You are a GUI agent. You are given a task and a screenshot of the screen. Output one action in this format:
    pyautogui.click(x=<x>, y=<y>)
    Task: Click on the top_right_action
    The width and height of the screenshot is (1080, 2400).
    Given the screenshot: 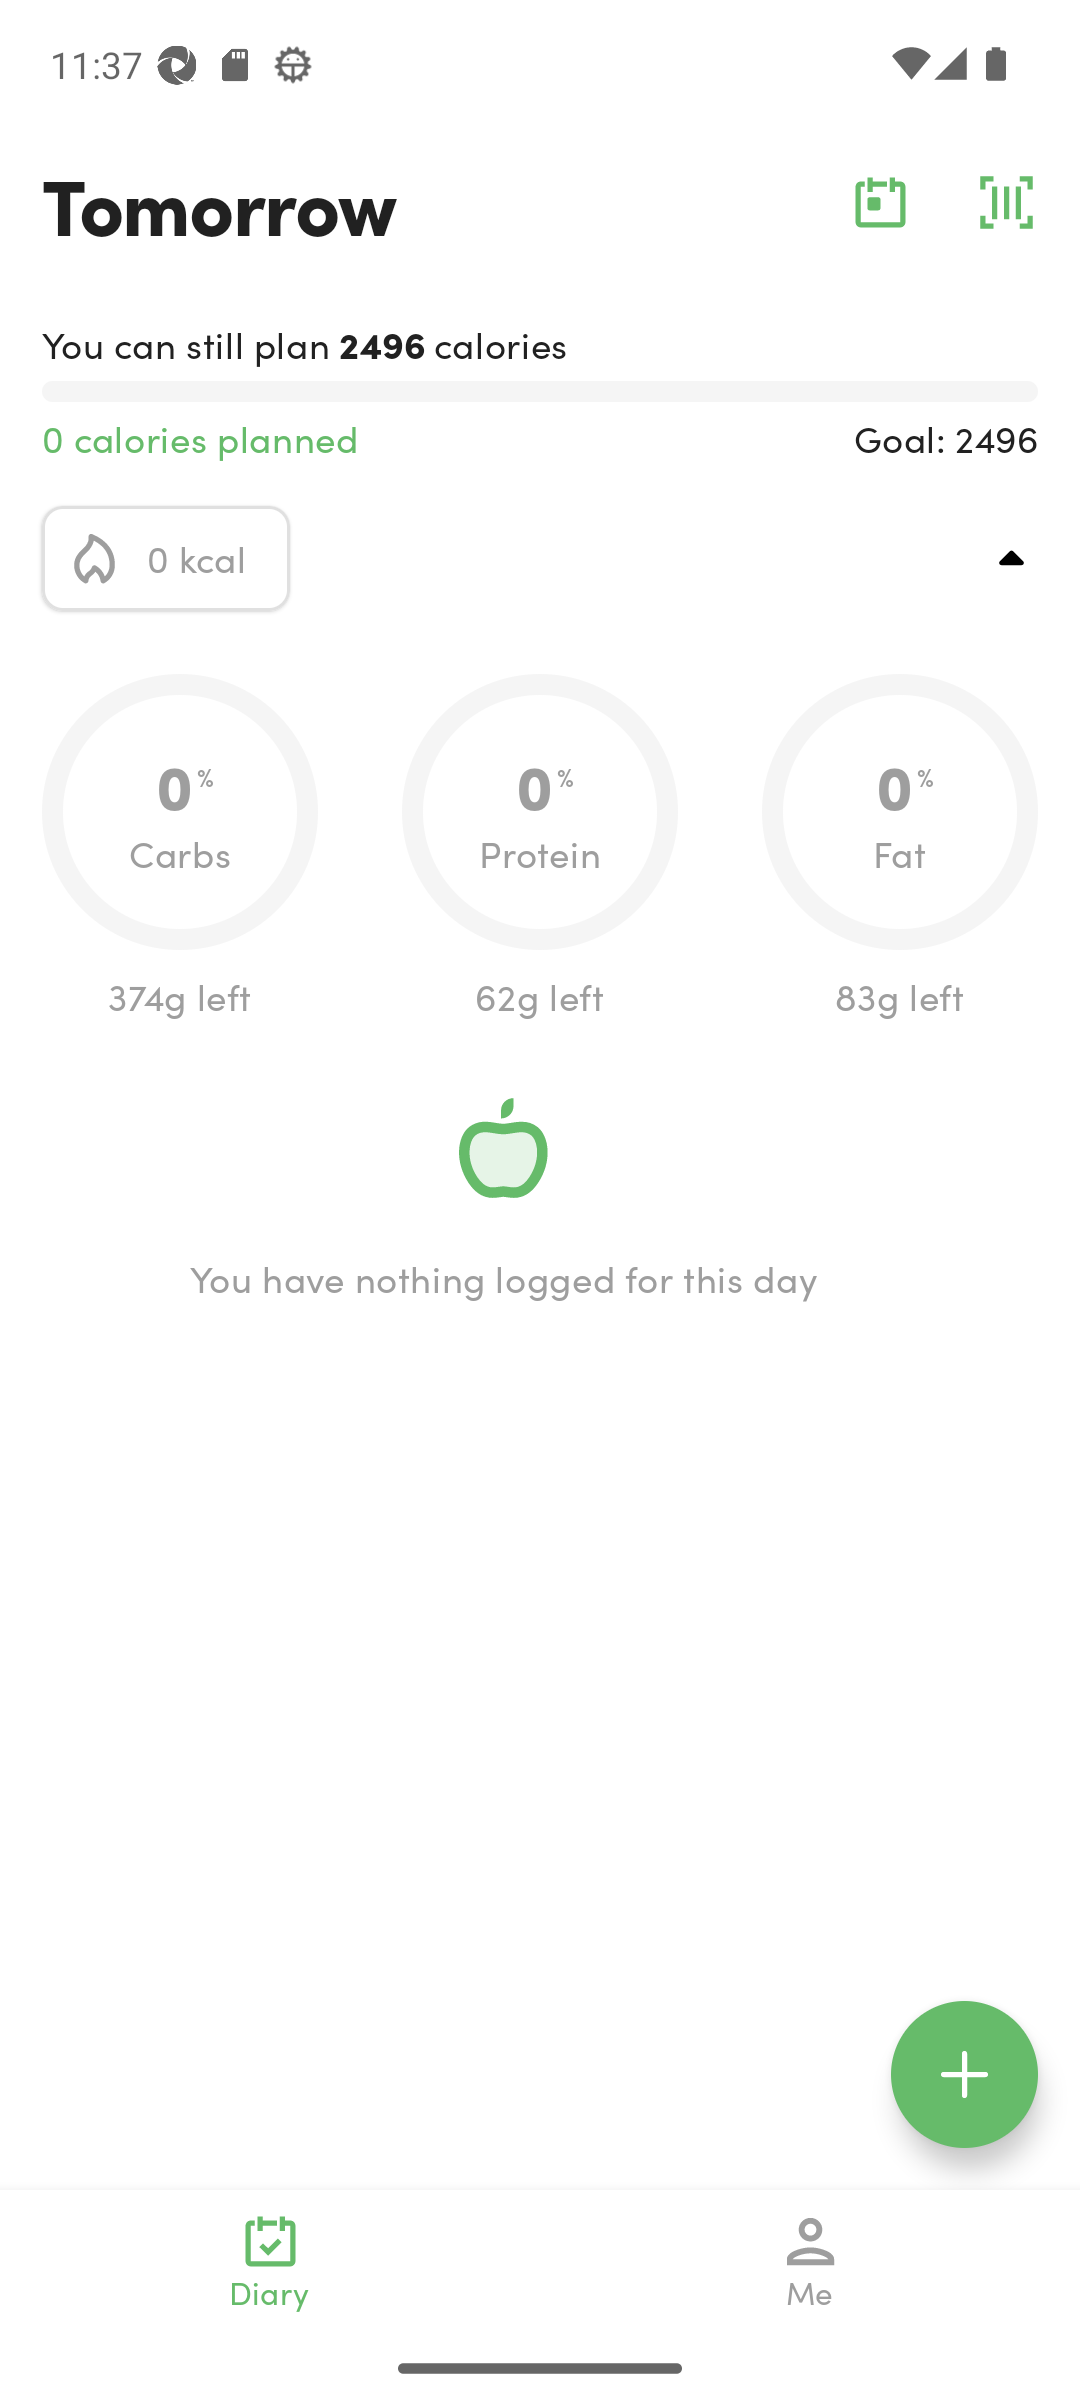 What is the action you would take?
    pyautogui.click(x=1012, y=558)
    